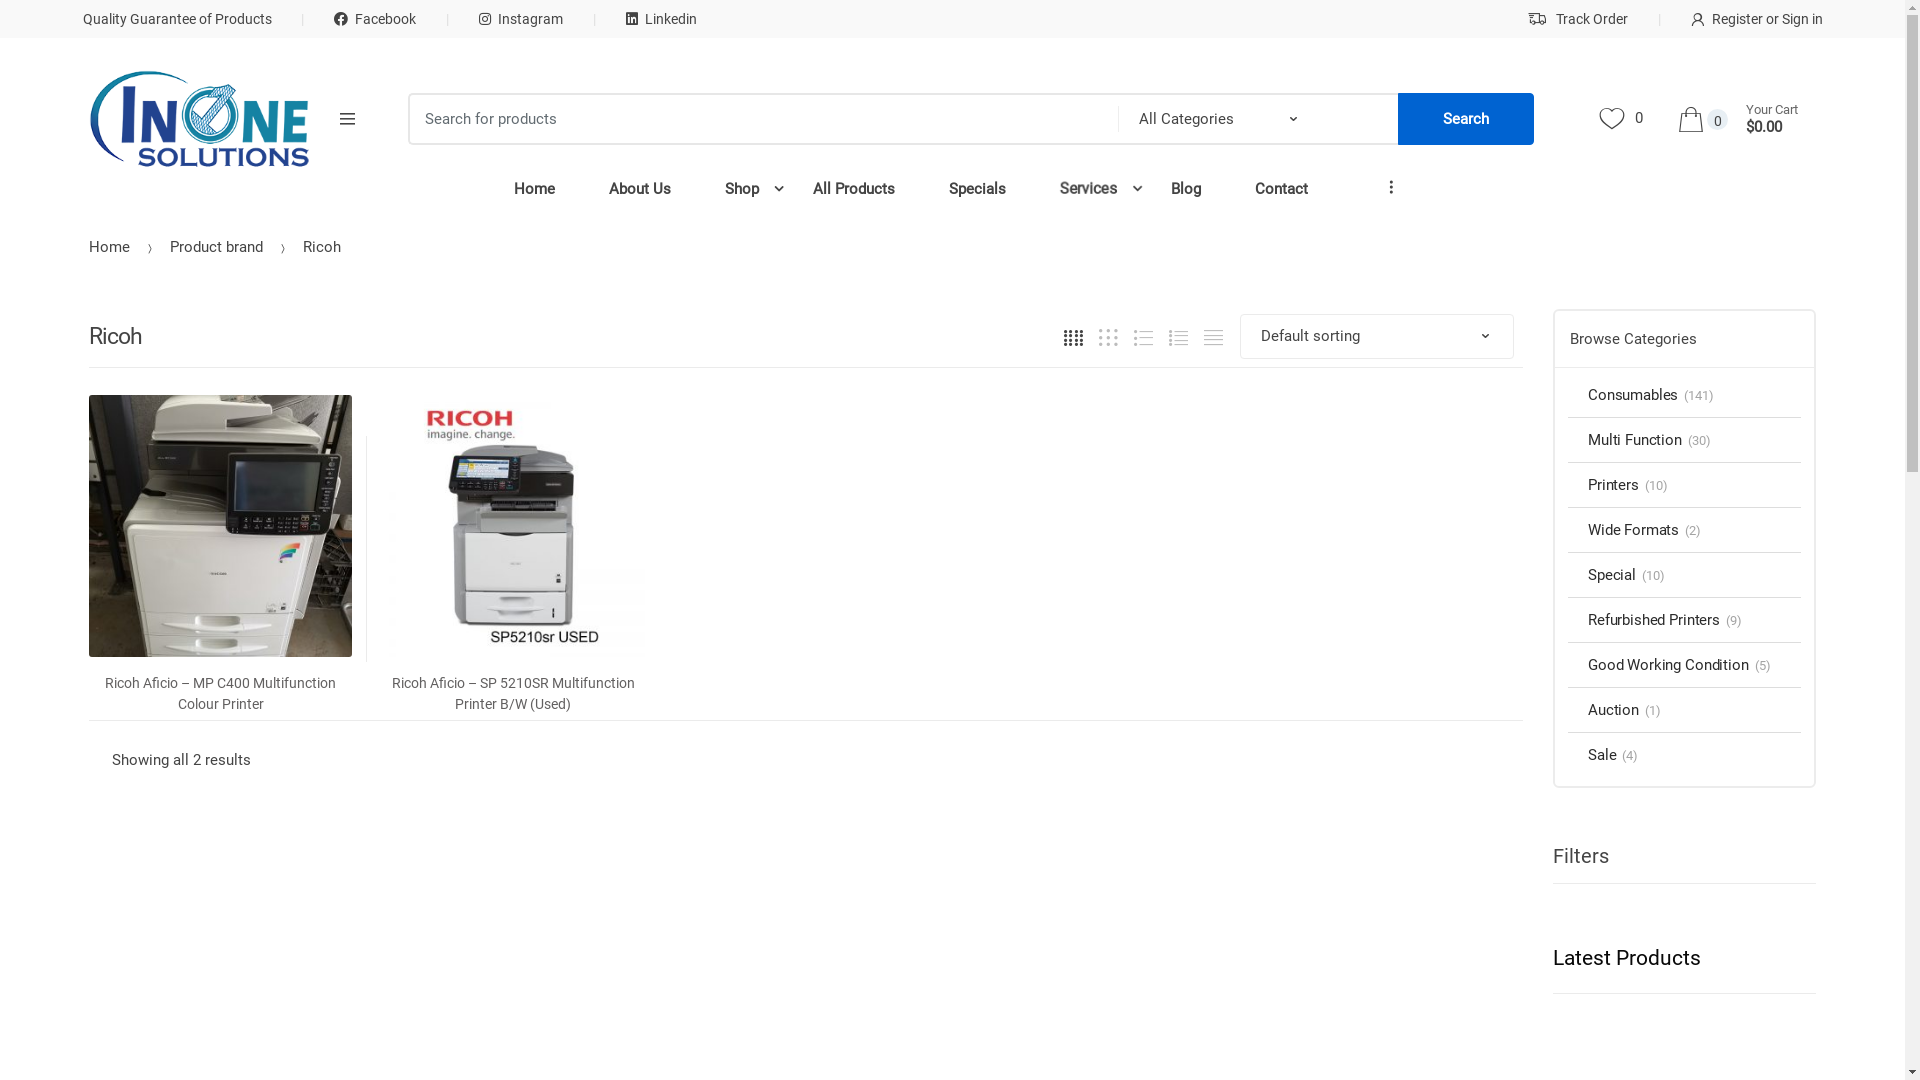  Describe the element at coordinates (1604, 710) in the screenshot. I see `Auction` at that location.